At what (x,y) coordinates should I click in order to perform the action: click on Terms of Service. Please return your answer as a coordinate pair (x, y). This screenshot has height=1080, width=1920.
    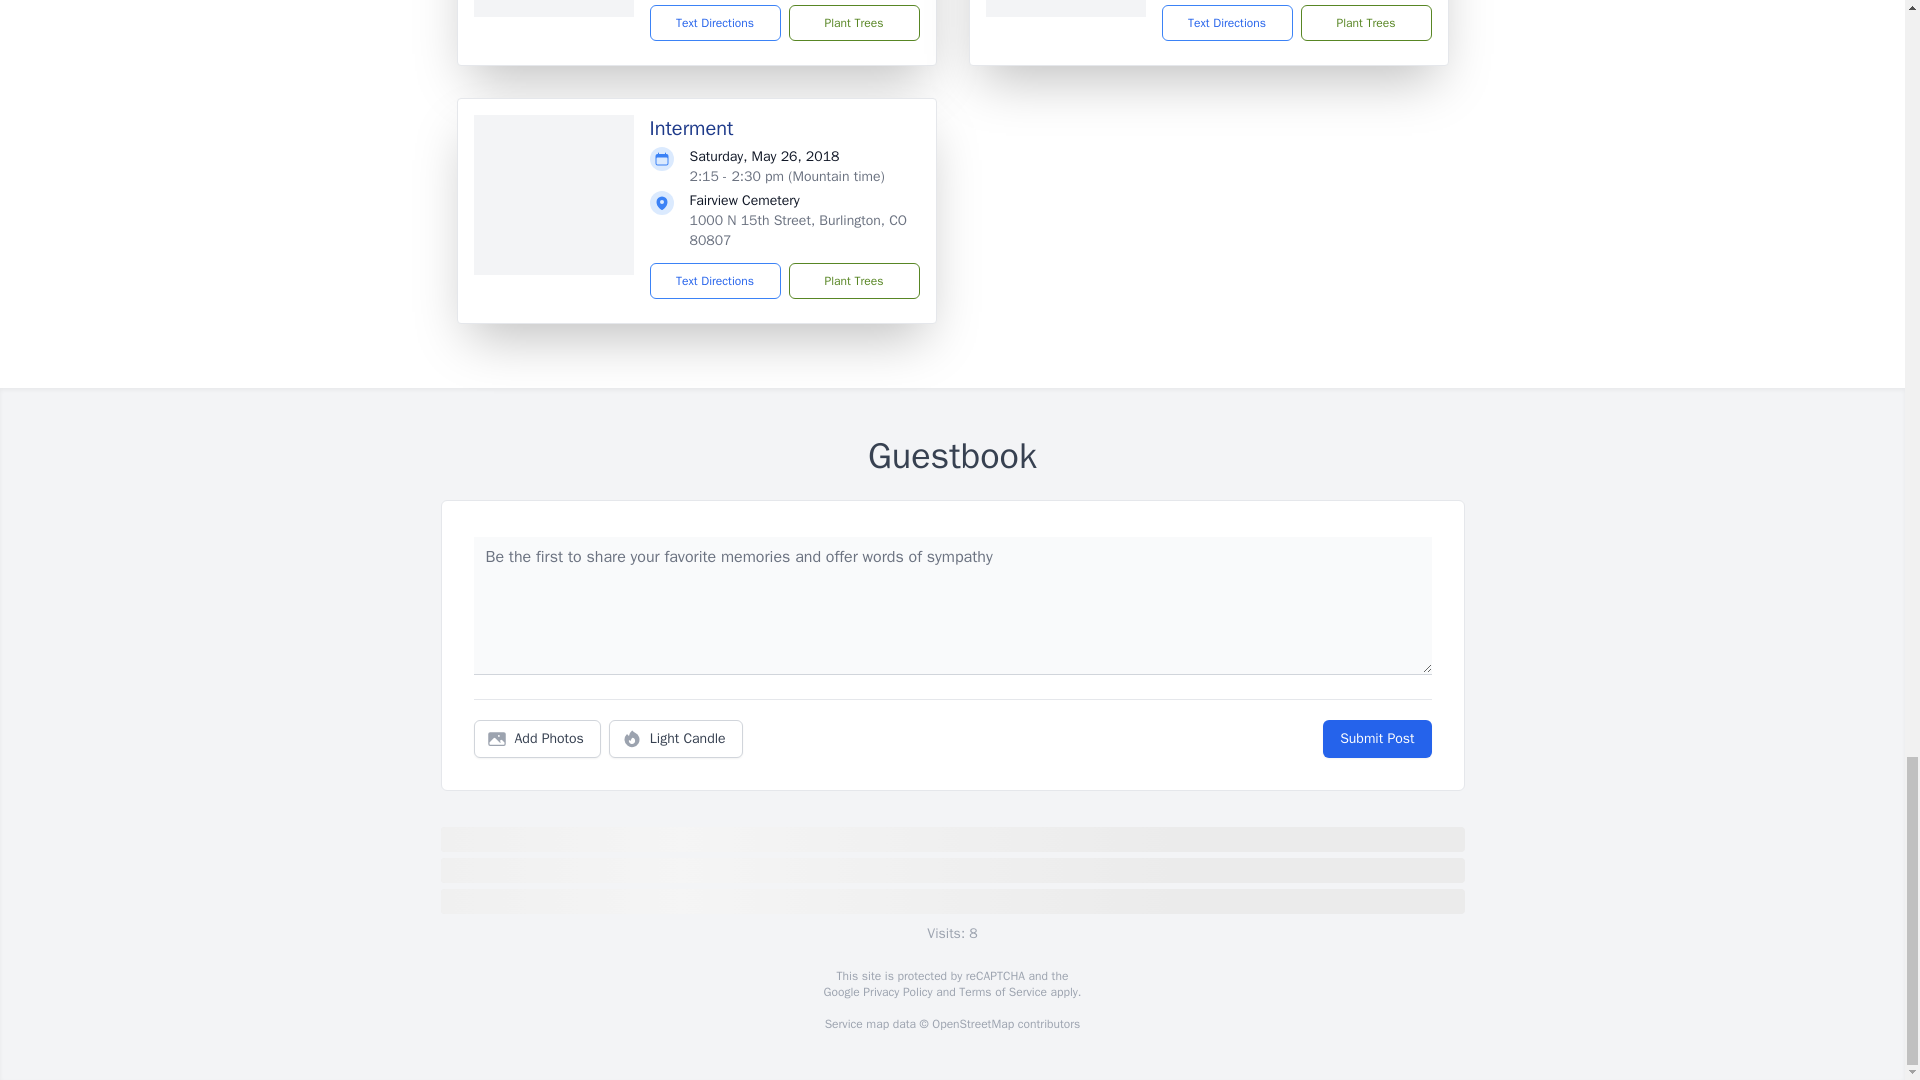
    Looking at the image, I should click on (1002, 992).